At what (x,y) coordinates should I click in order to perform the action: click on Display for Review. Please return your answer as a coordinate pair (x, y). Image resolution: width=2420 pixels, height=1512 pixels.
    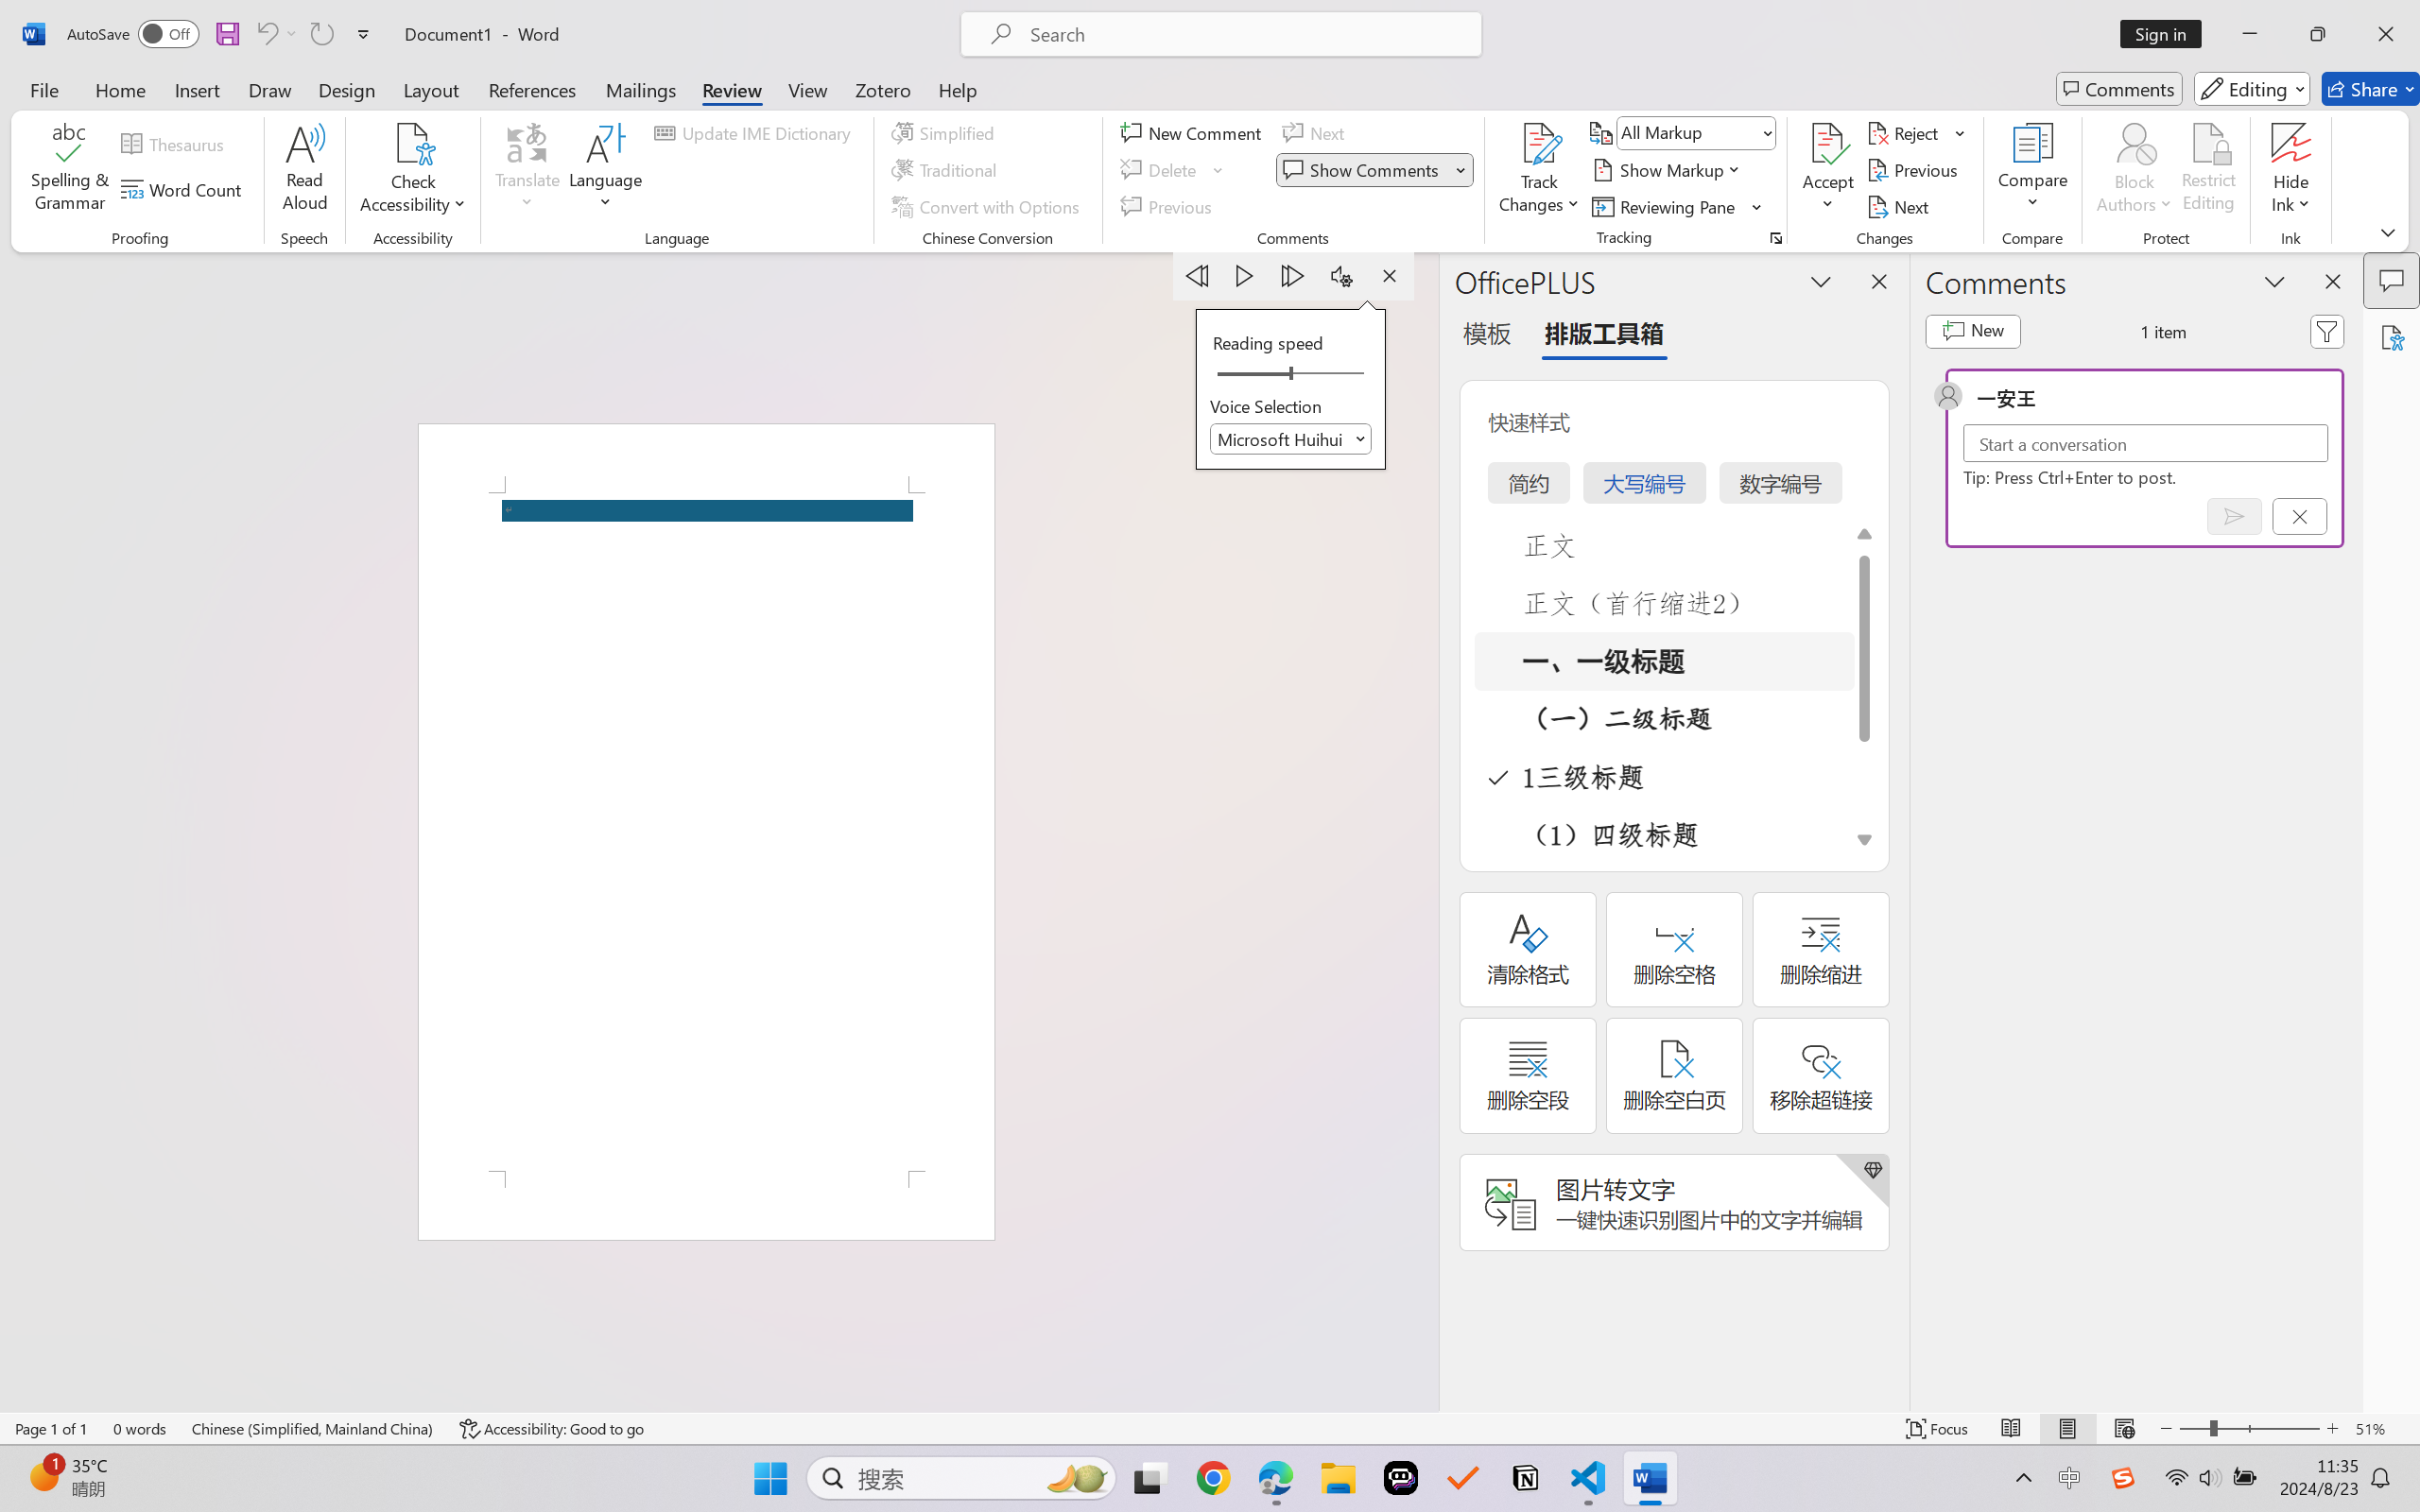
    Looking at the image, I should click on (1696, 132).